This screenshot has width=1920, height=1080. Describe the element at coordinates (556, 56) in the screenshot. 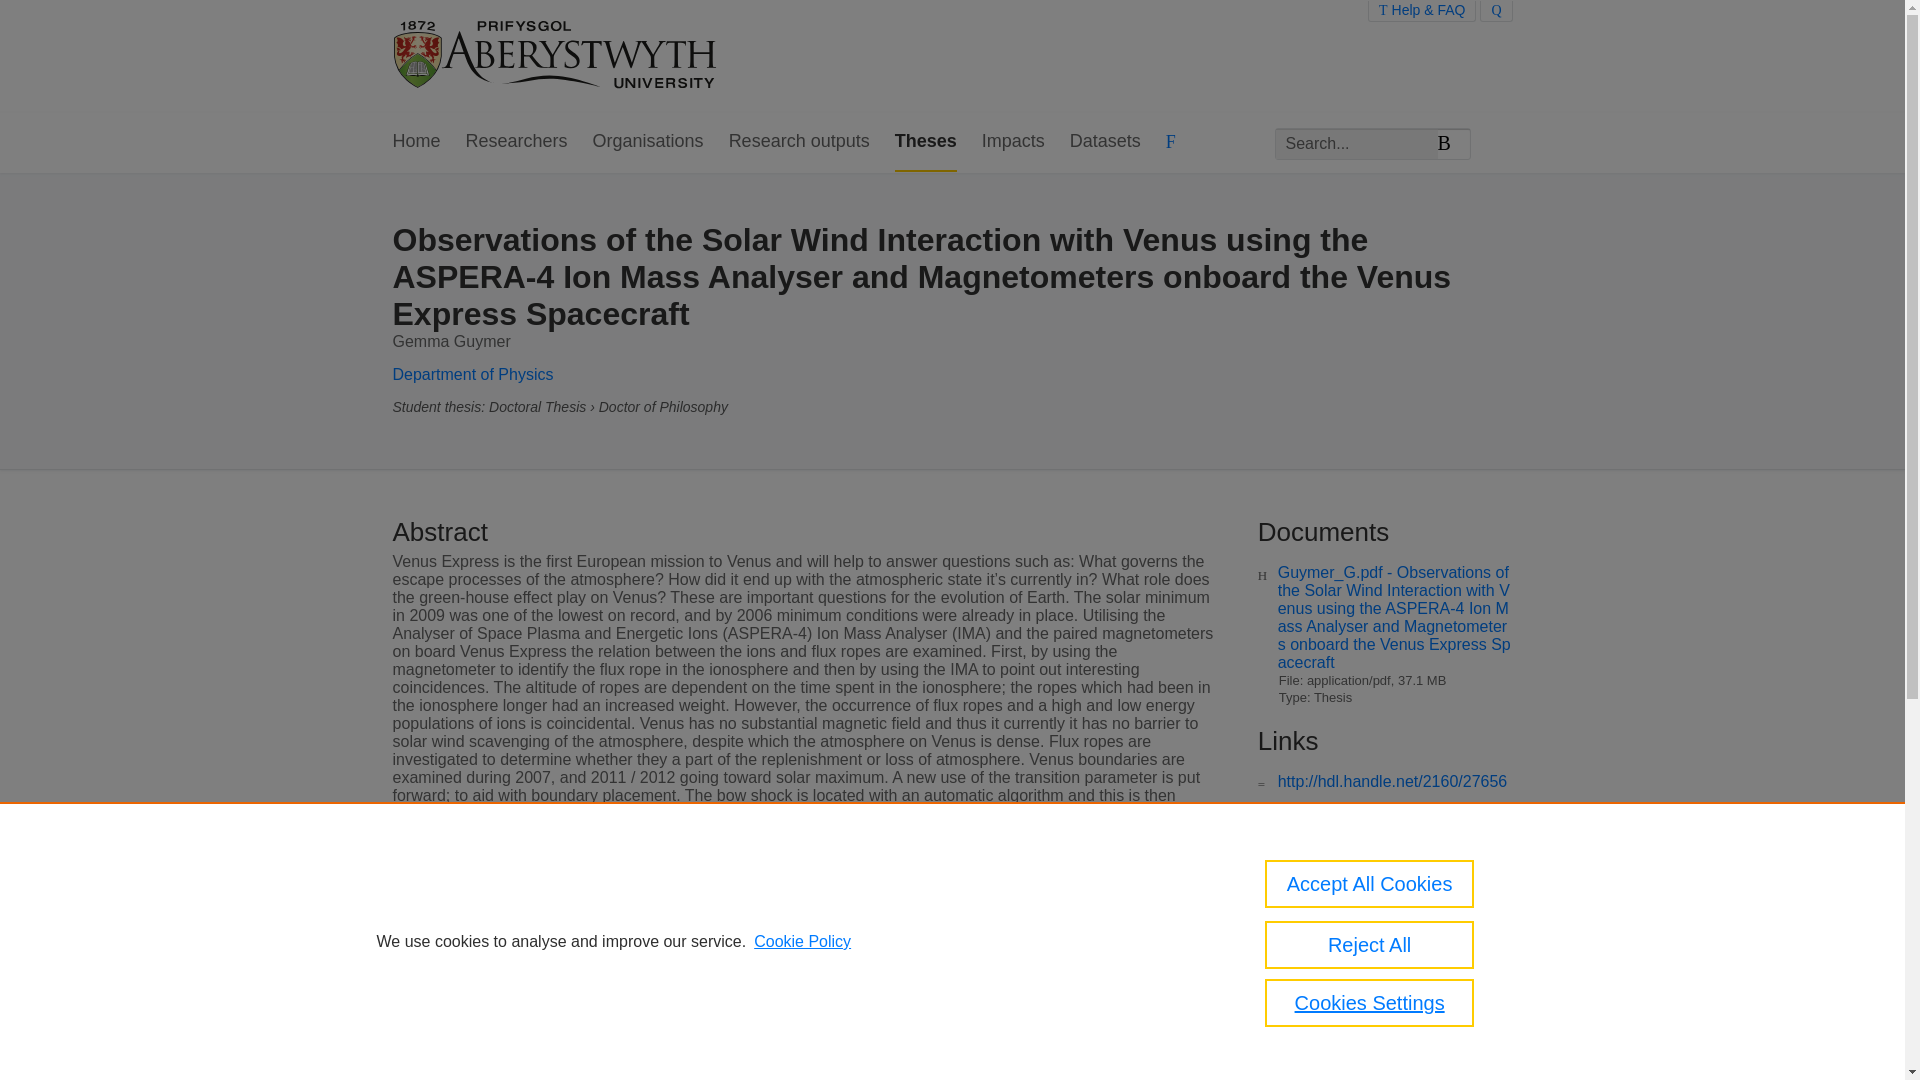

I see `Aberystwyth Research Portal Home` at that location.